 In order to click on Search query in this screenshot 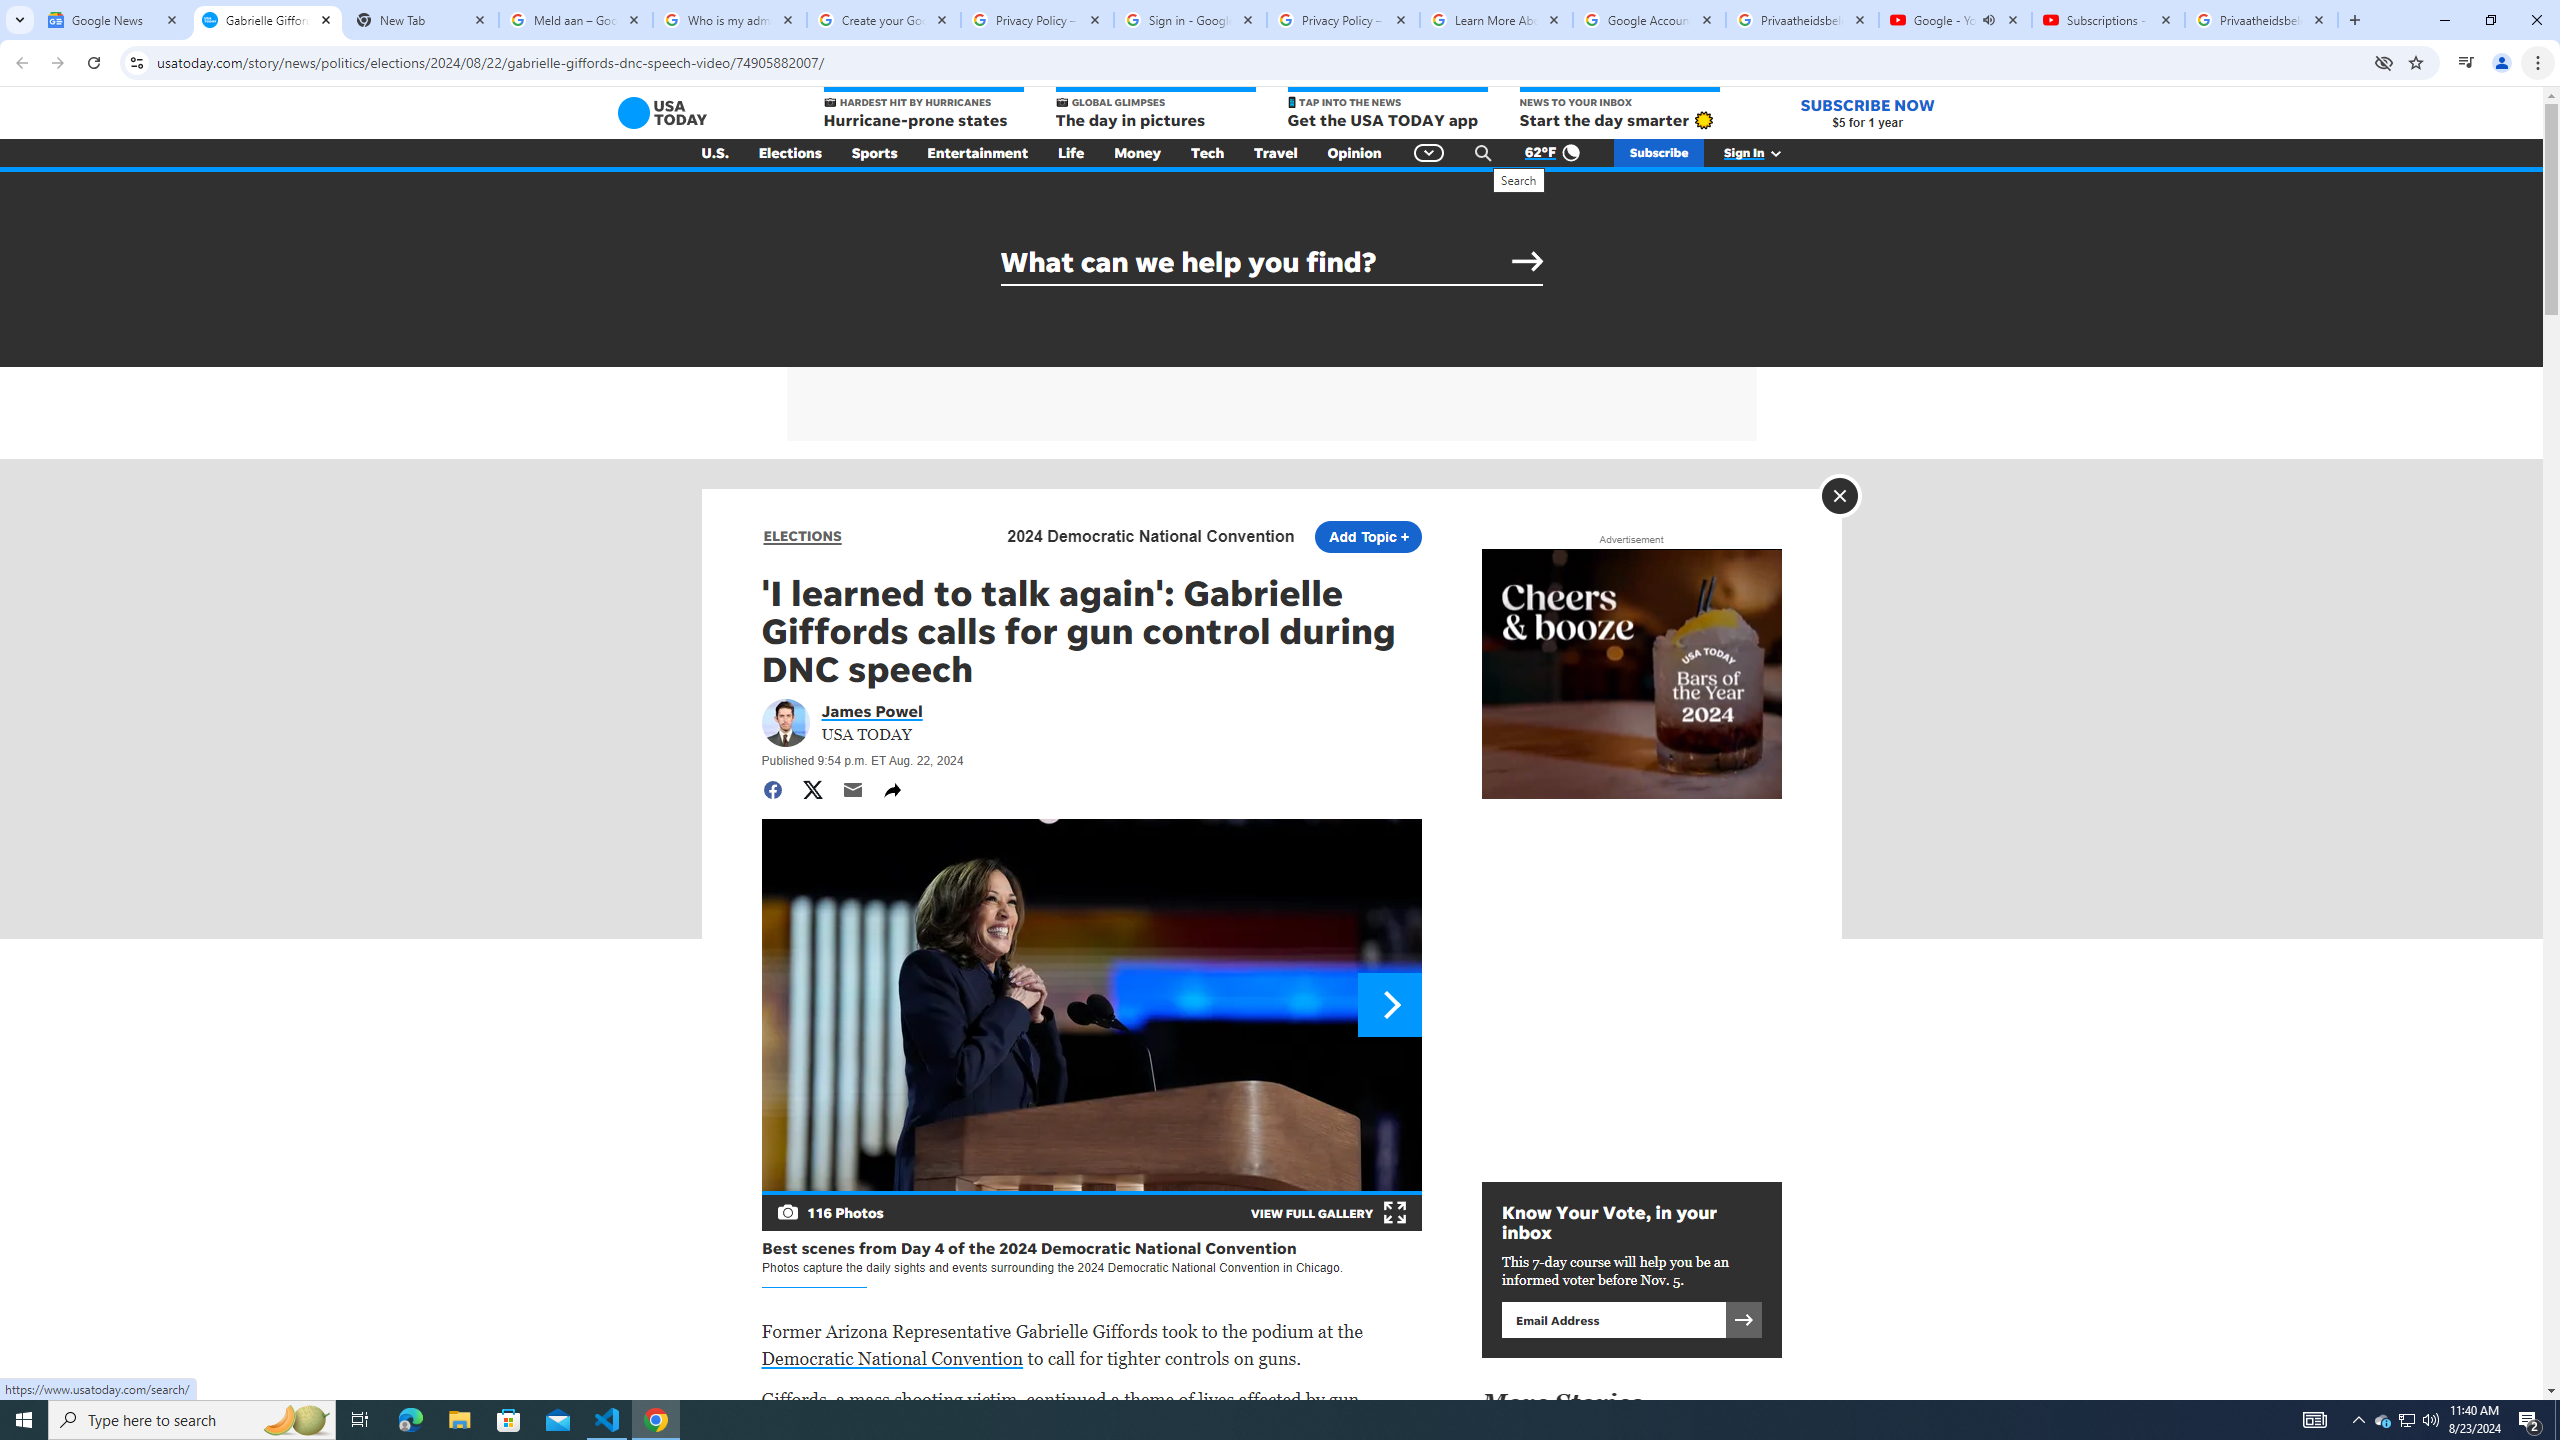, I will do `click(1272, 262)`.